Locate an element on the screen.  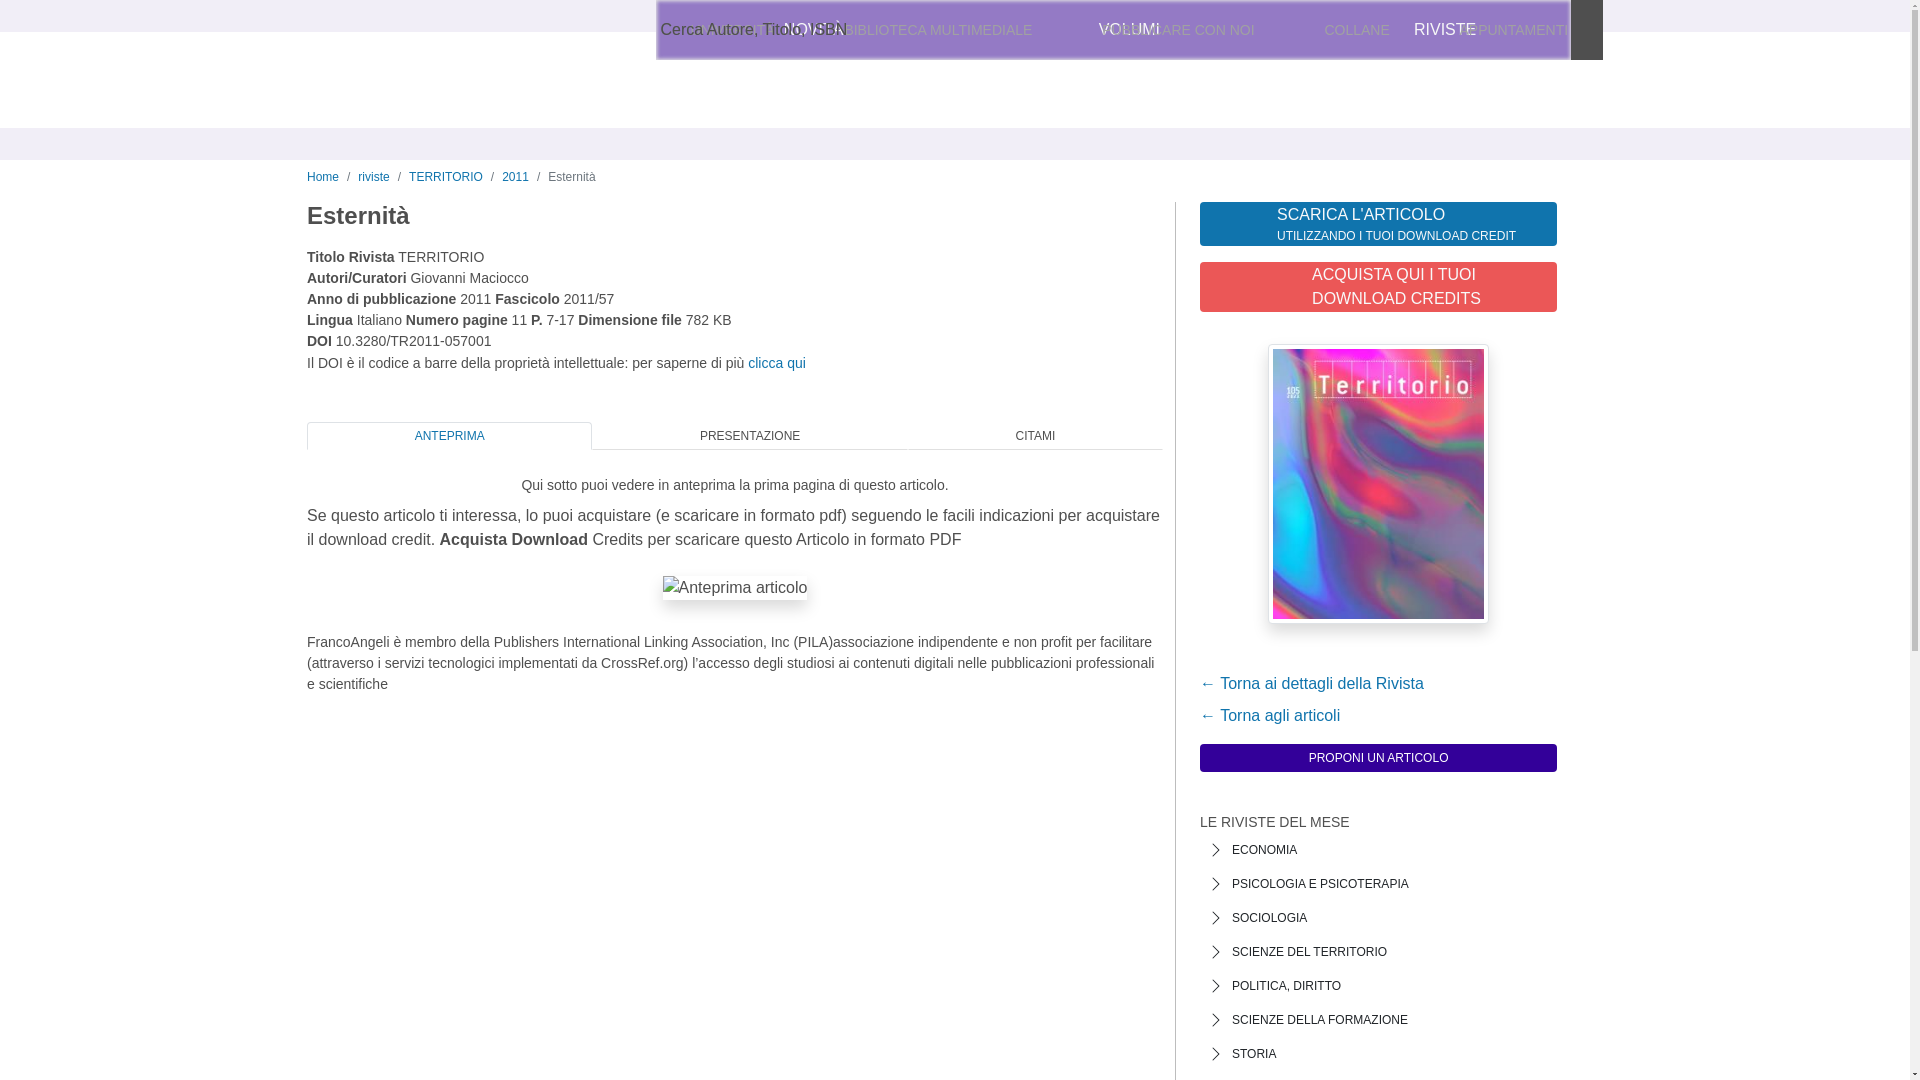
Preferiti is located at coordinates (1428, 30).